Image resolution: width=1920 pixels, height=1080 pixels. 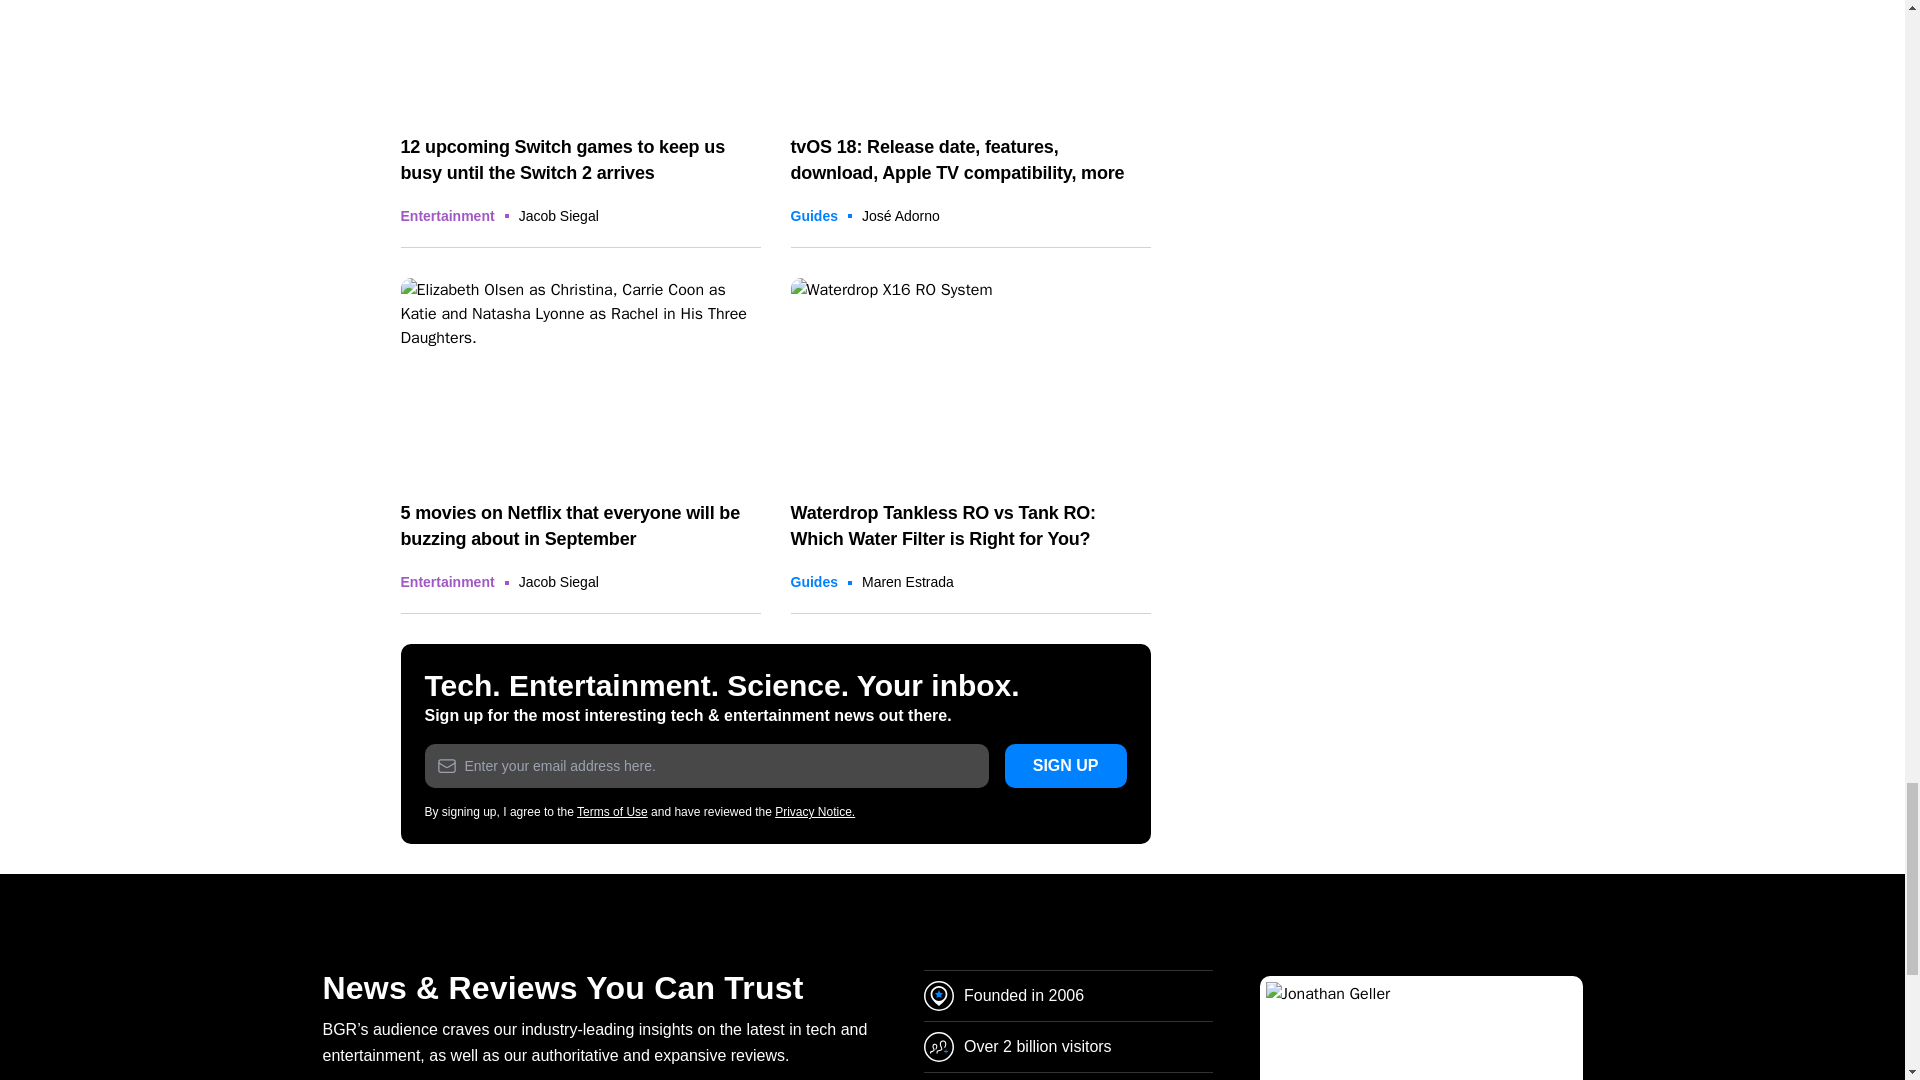 What do you see at coordinates (580, 57) in the screenshot?
I see `Switch games` at bounding box center [580, 57].